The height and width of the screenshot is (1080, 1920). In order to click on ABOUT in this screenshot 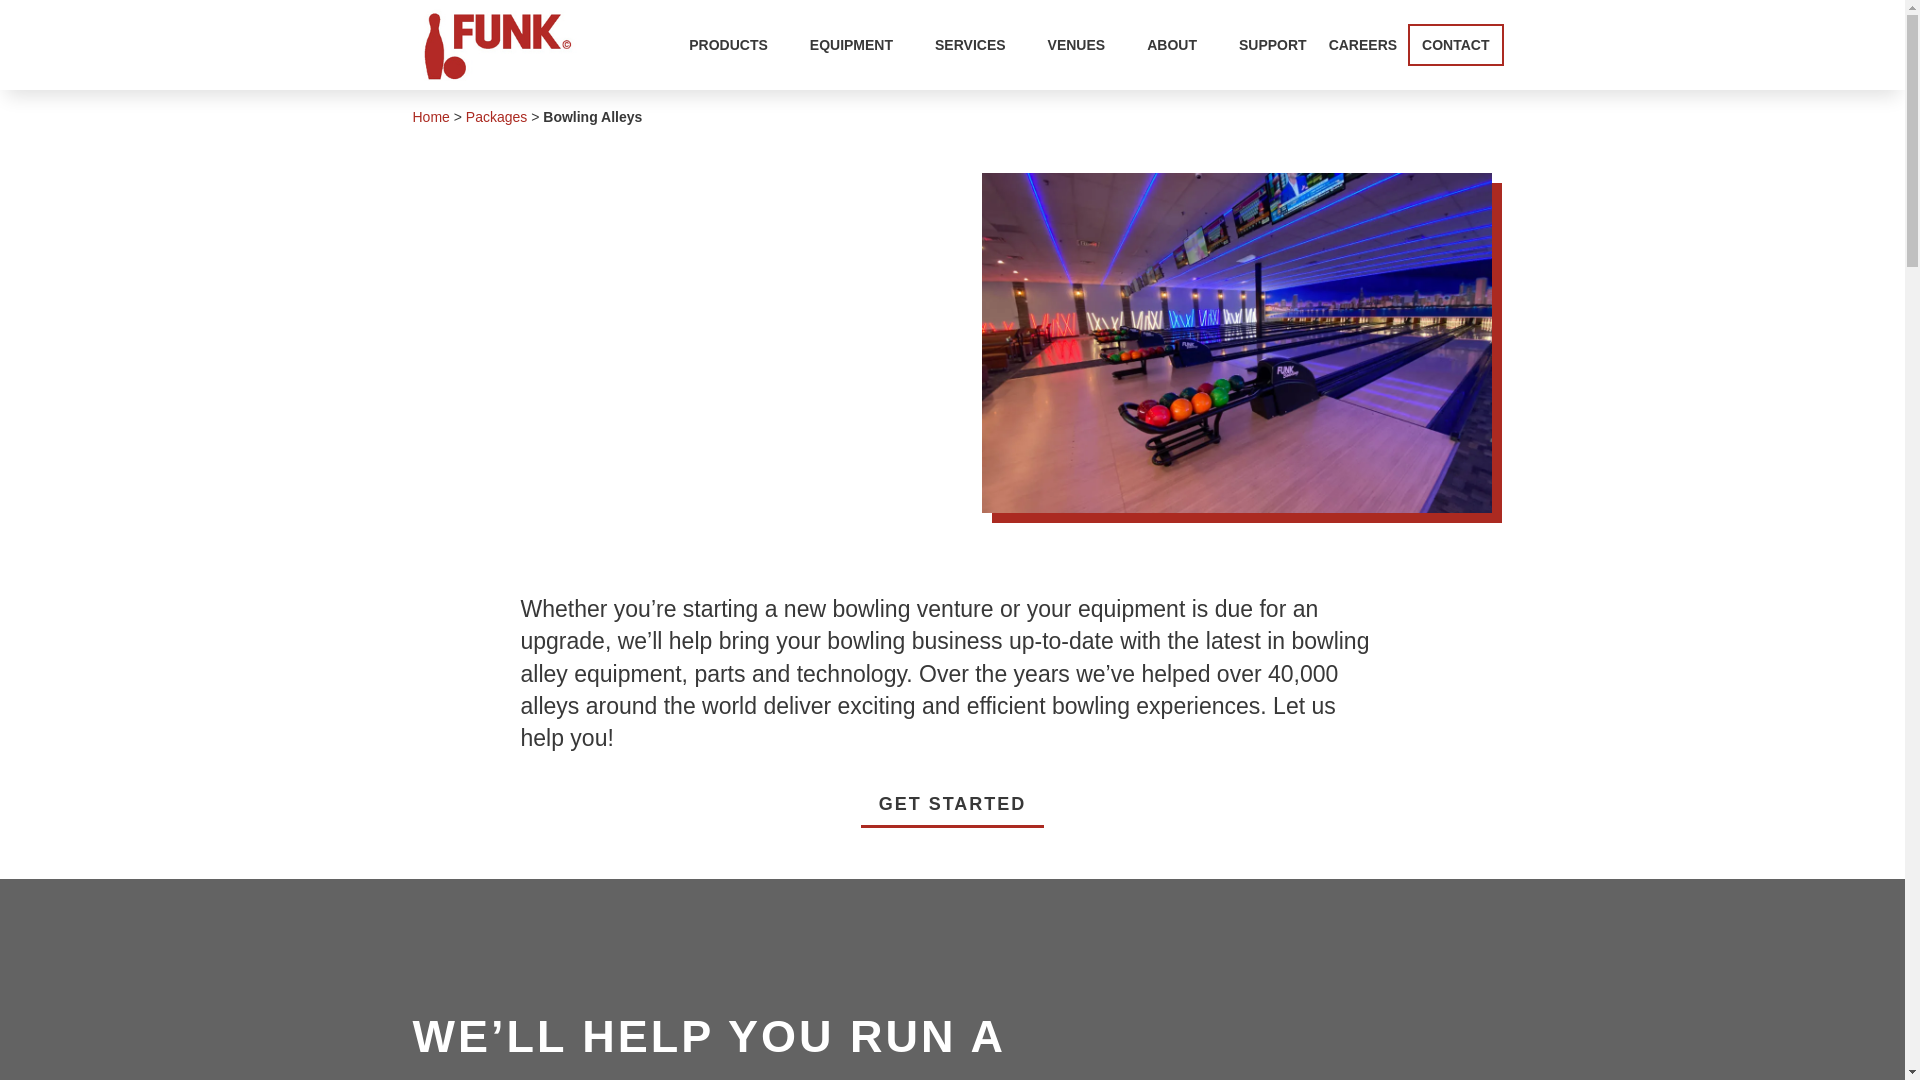, I will do `click(1182, 45)`.